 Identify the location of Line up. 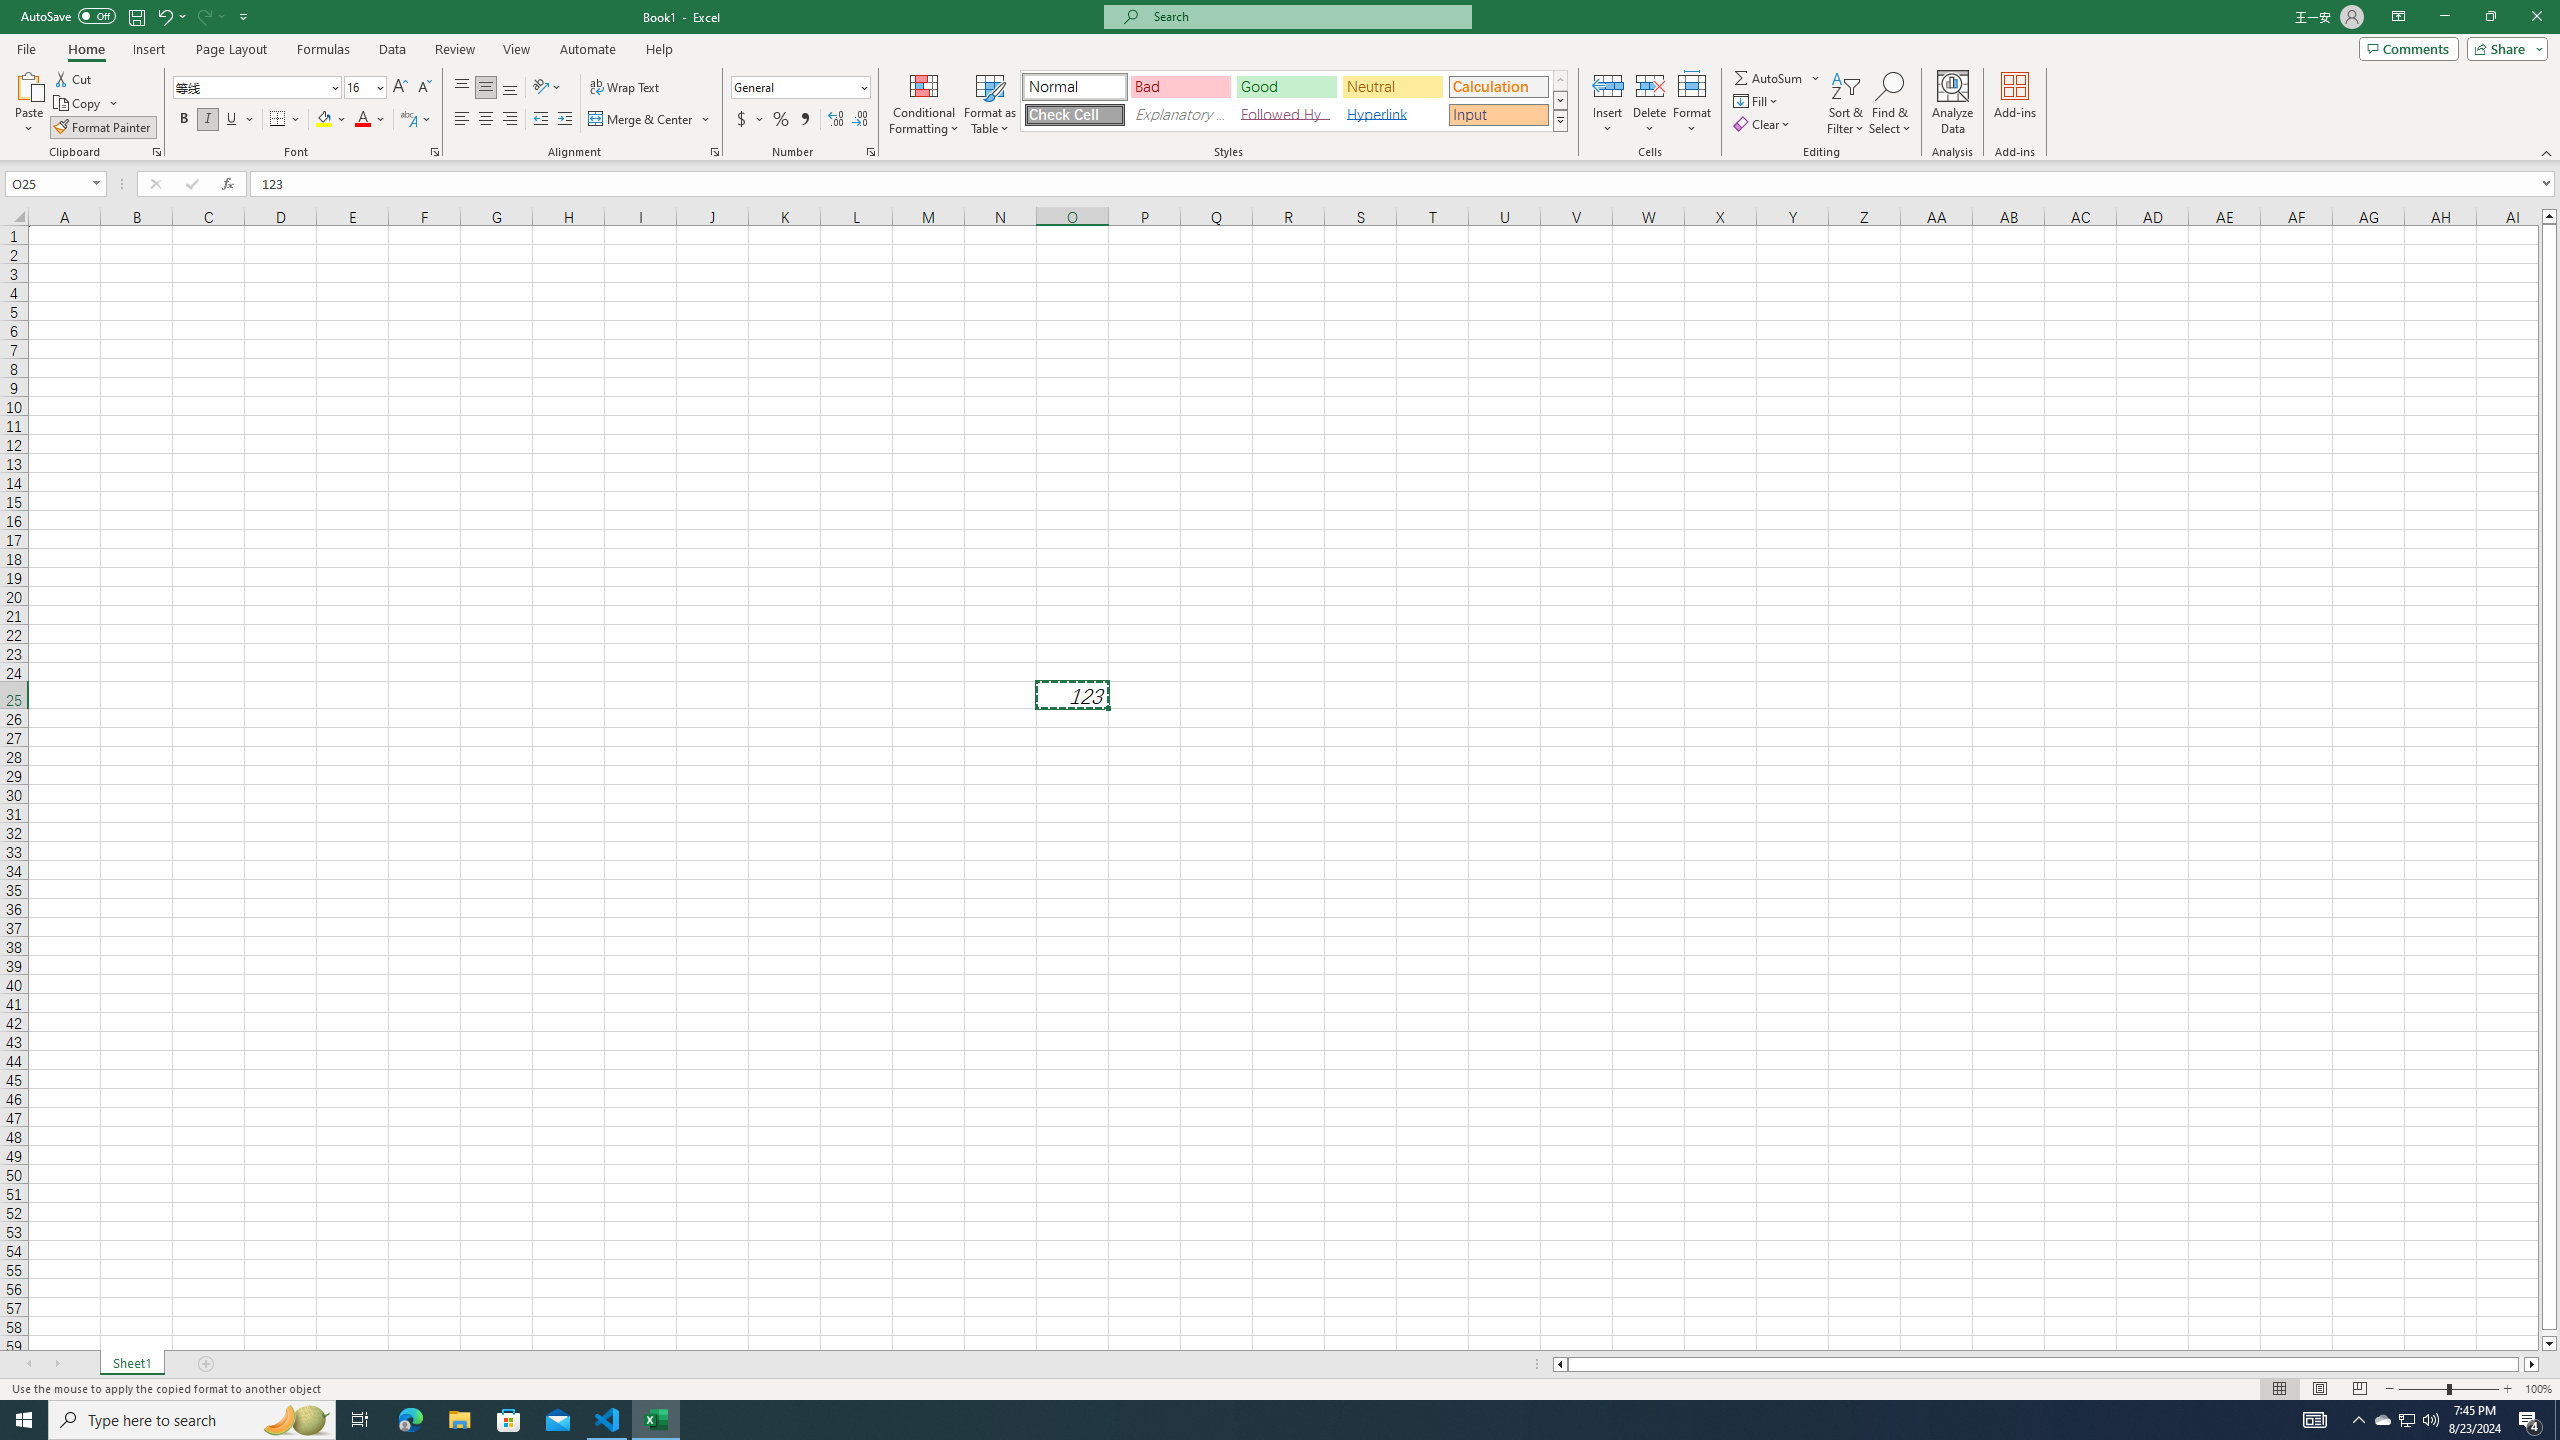
(2550, 216).